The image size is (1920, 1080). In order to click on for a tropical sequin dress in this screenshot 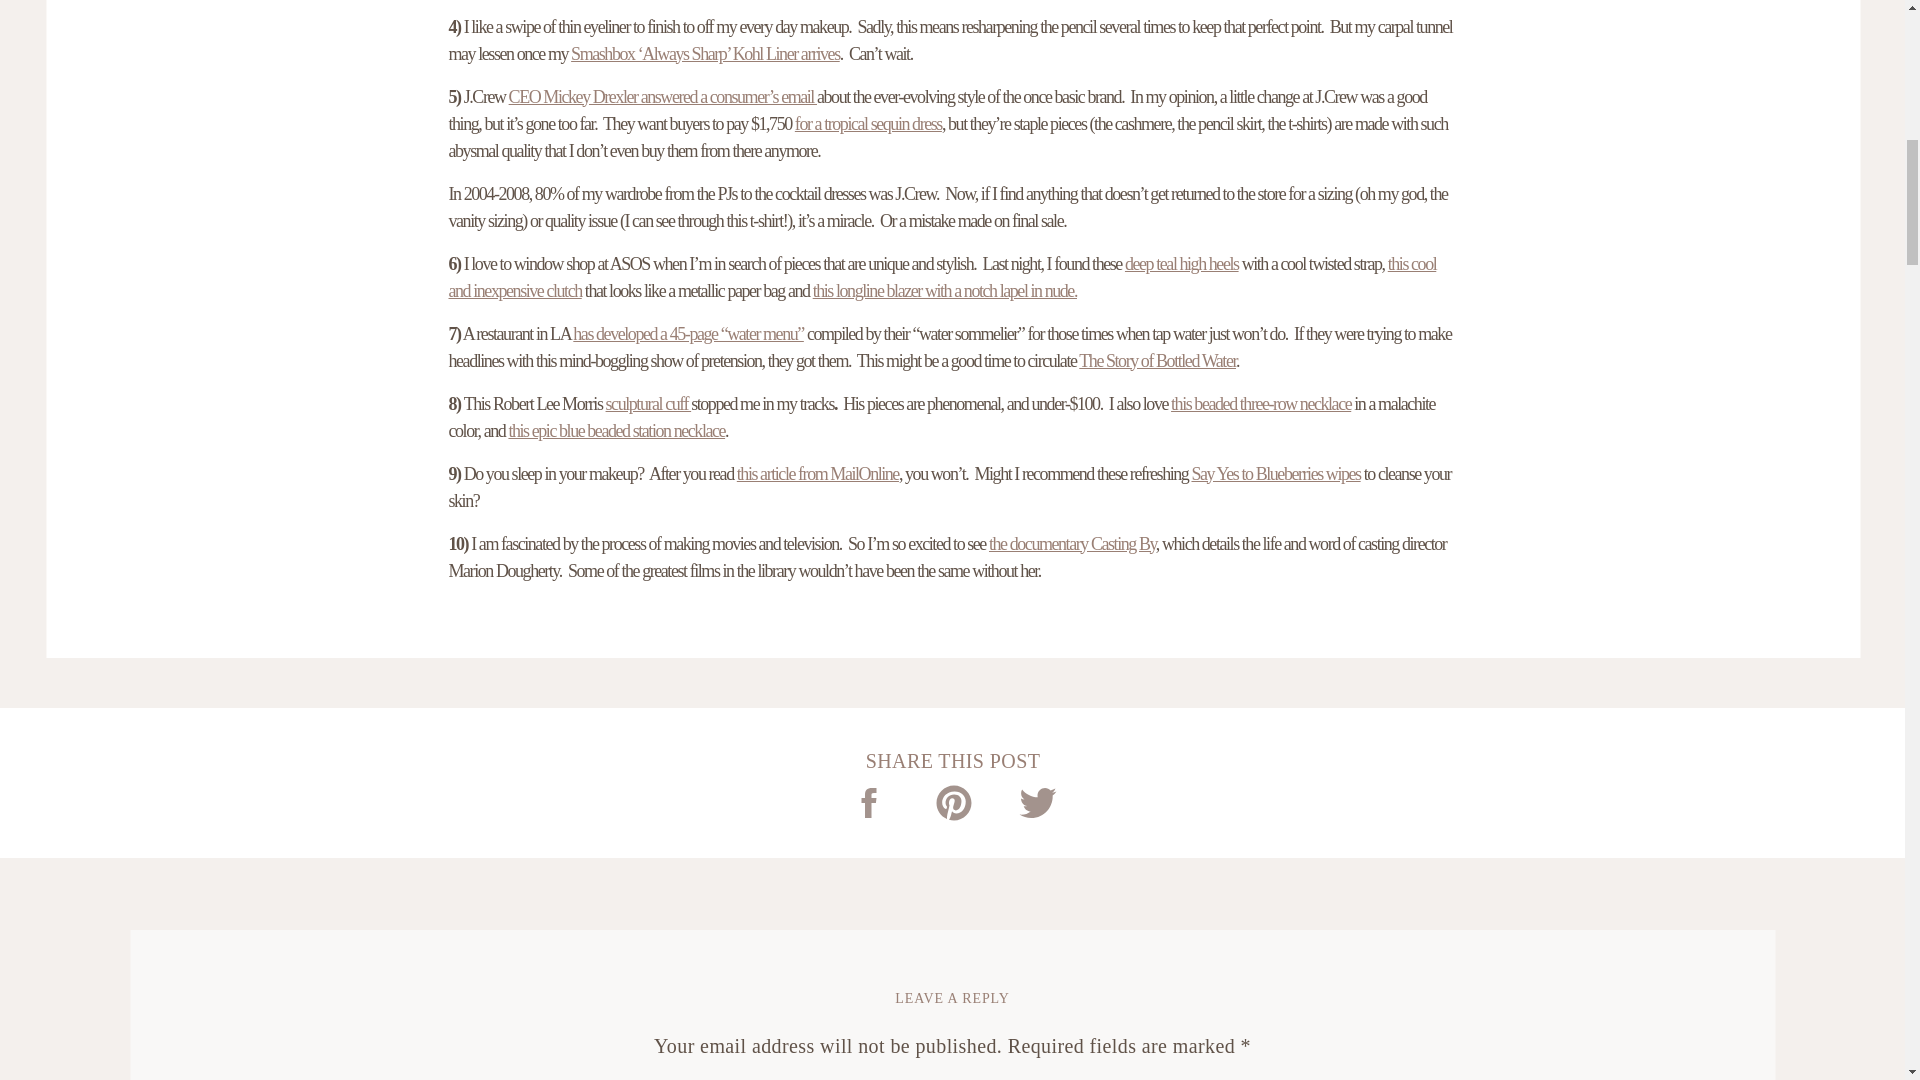, I will do `click(868, 124)`.